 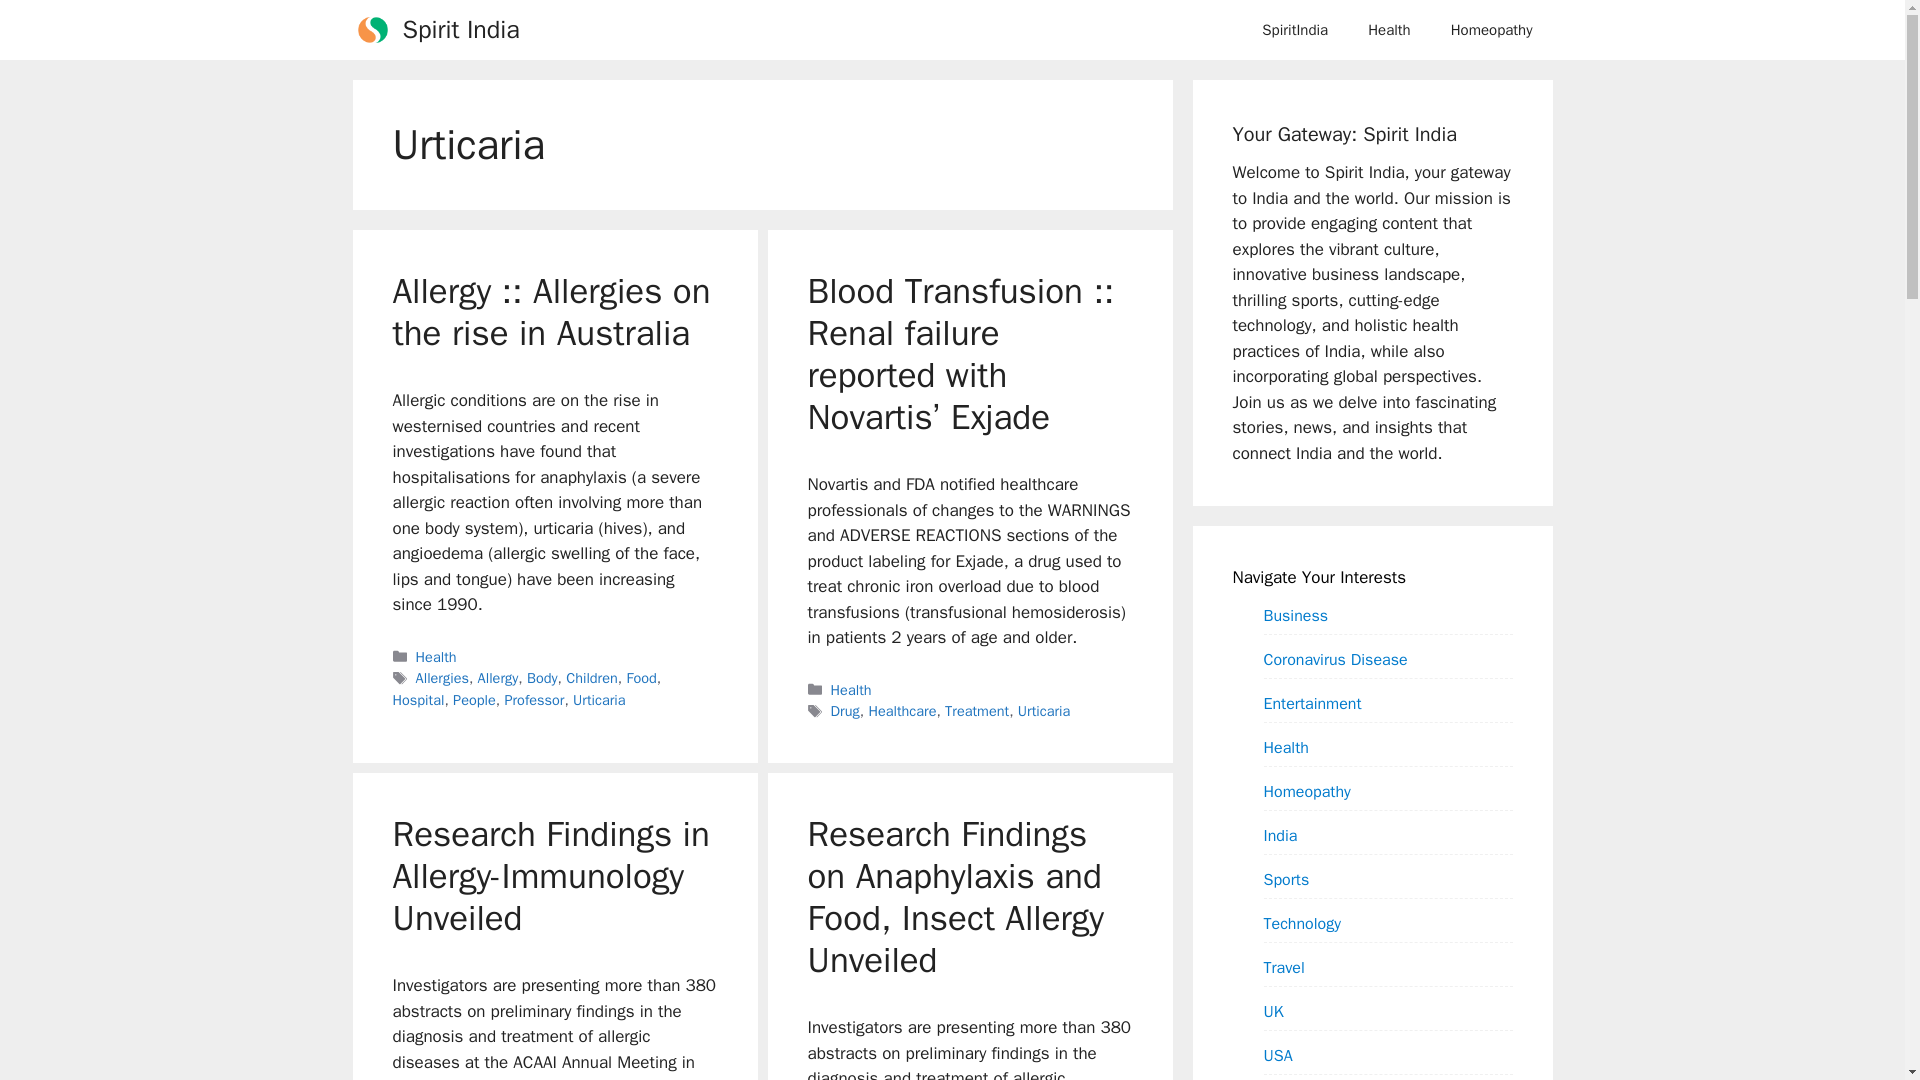 I want to click on Allergies, so click(x=442, y=677).